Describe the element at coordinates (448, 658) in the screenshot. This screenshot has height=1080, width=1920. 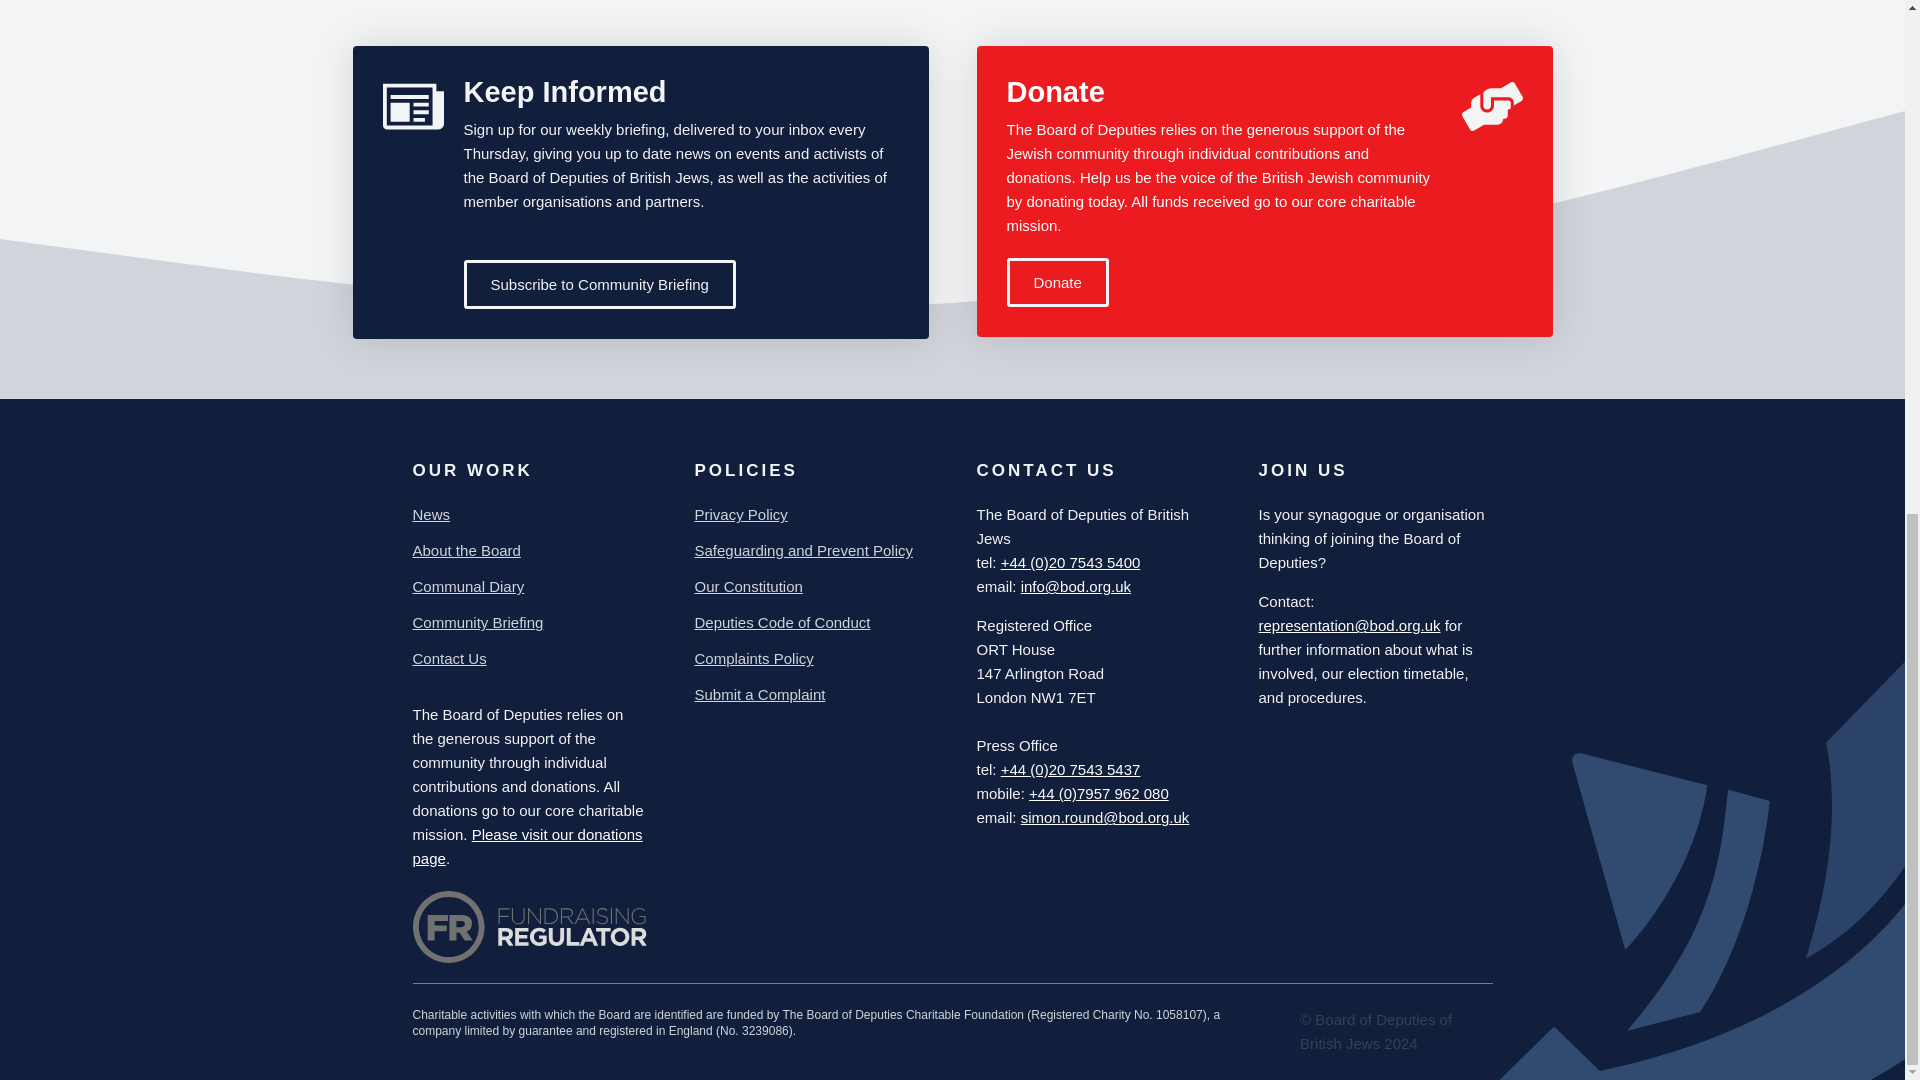
I see `Contact Us` at that location.